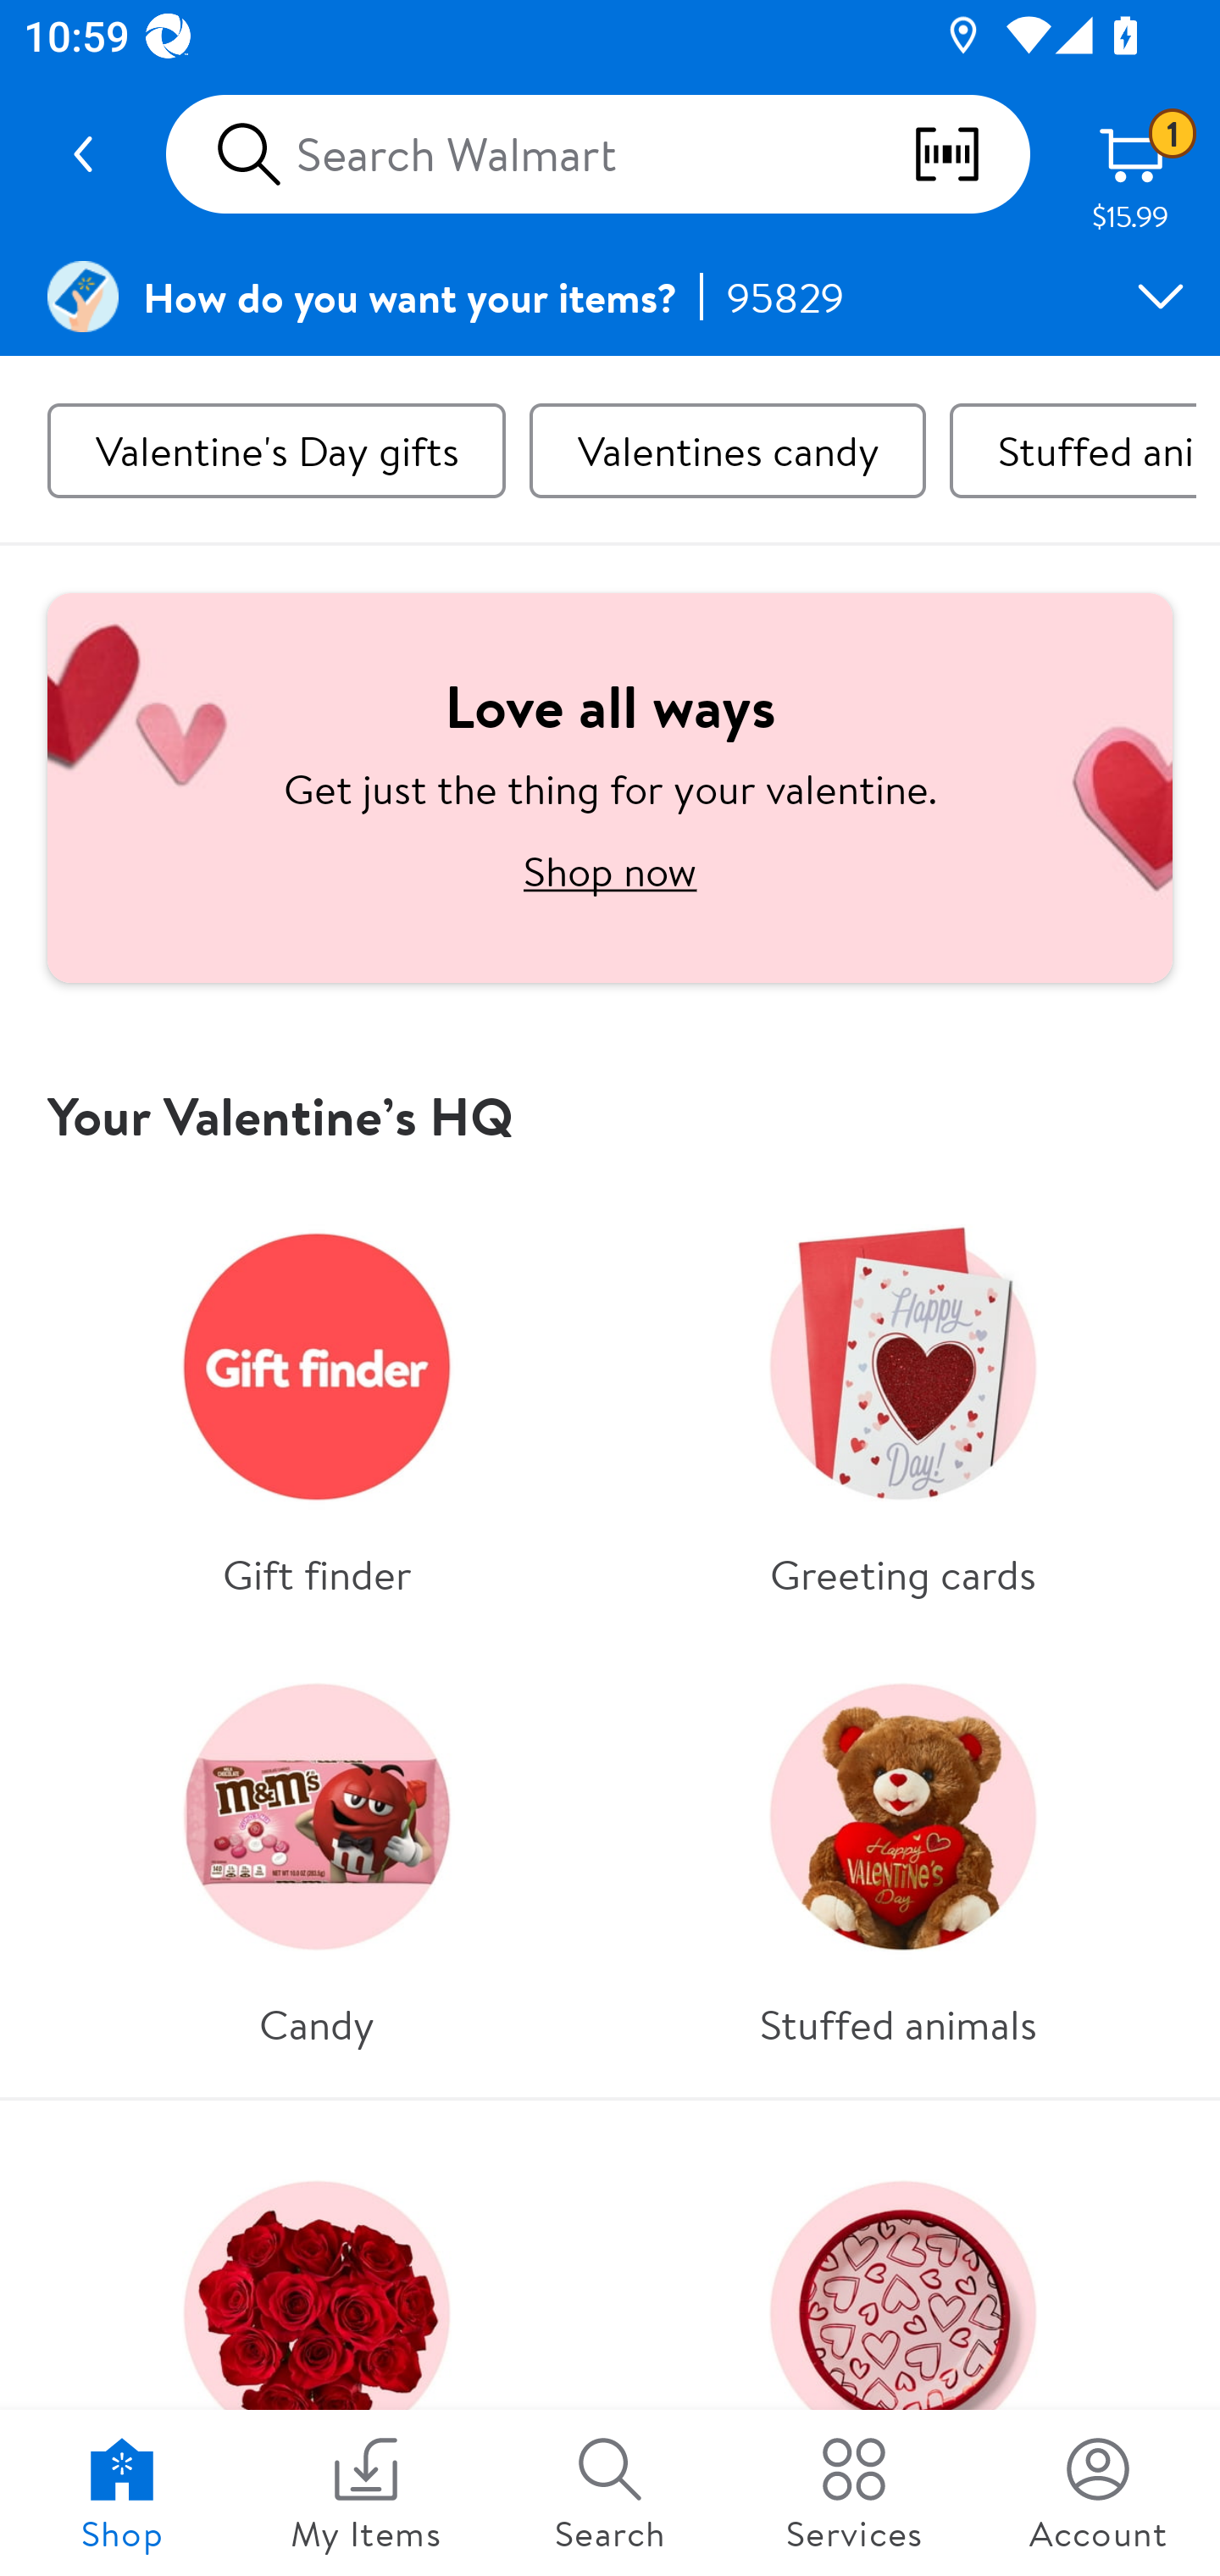  I want to click on Greeting cards, so click(902, 1401).